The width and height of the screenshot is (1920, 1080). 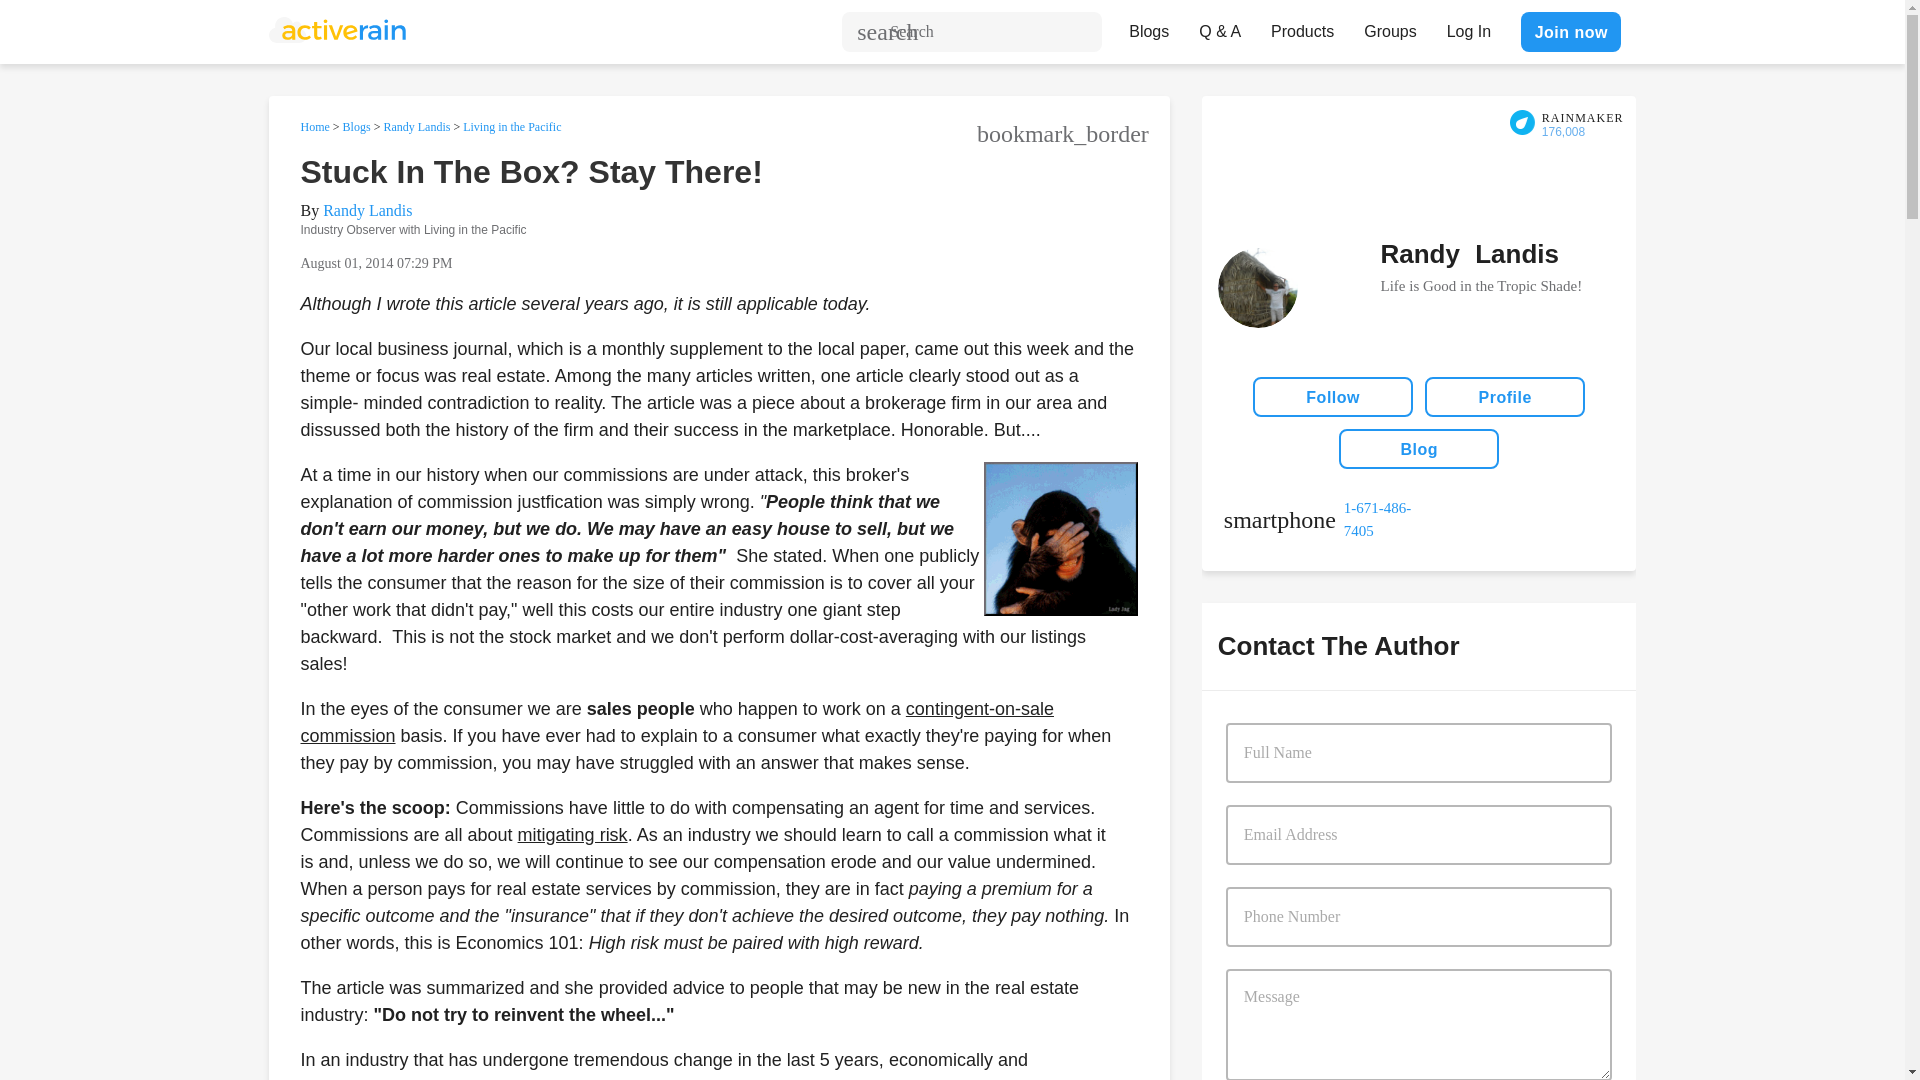 I want to click on Blogs, so click(x=356, y=126).